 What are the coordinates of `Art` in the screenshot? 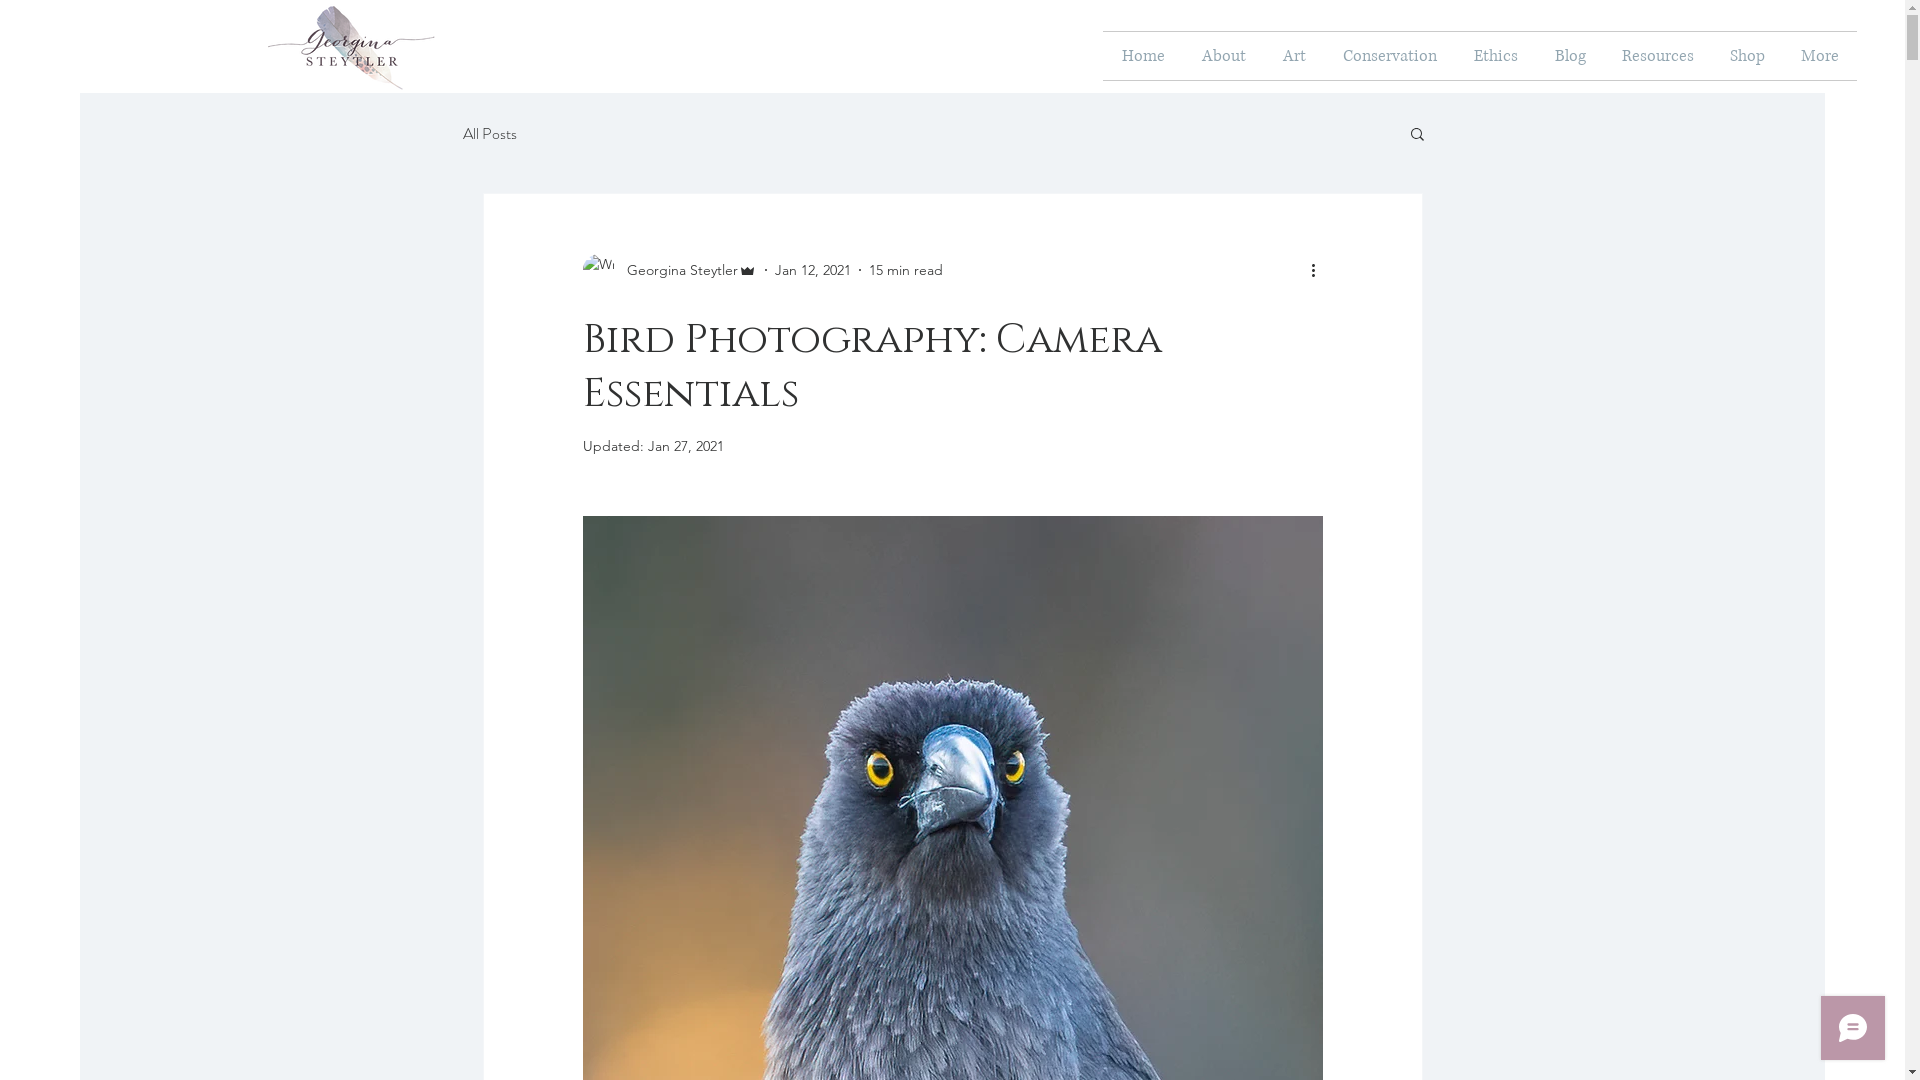 It's located at (1294, 56).